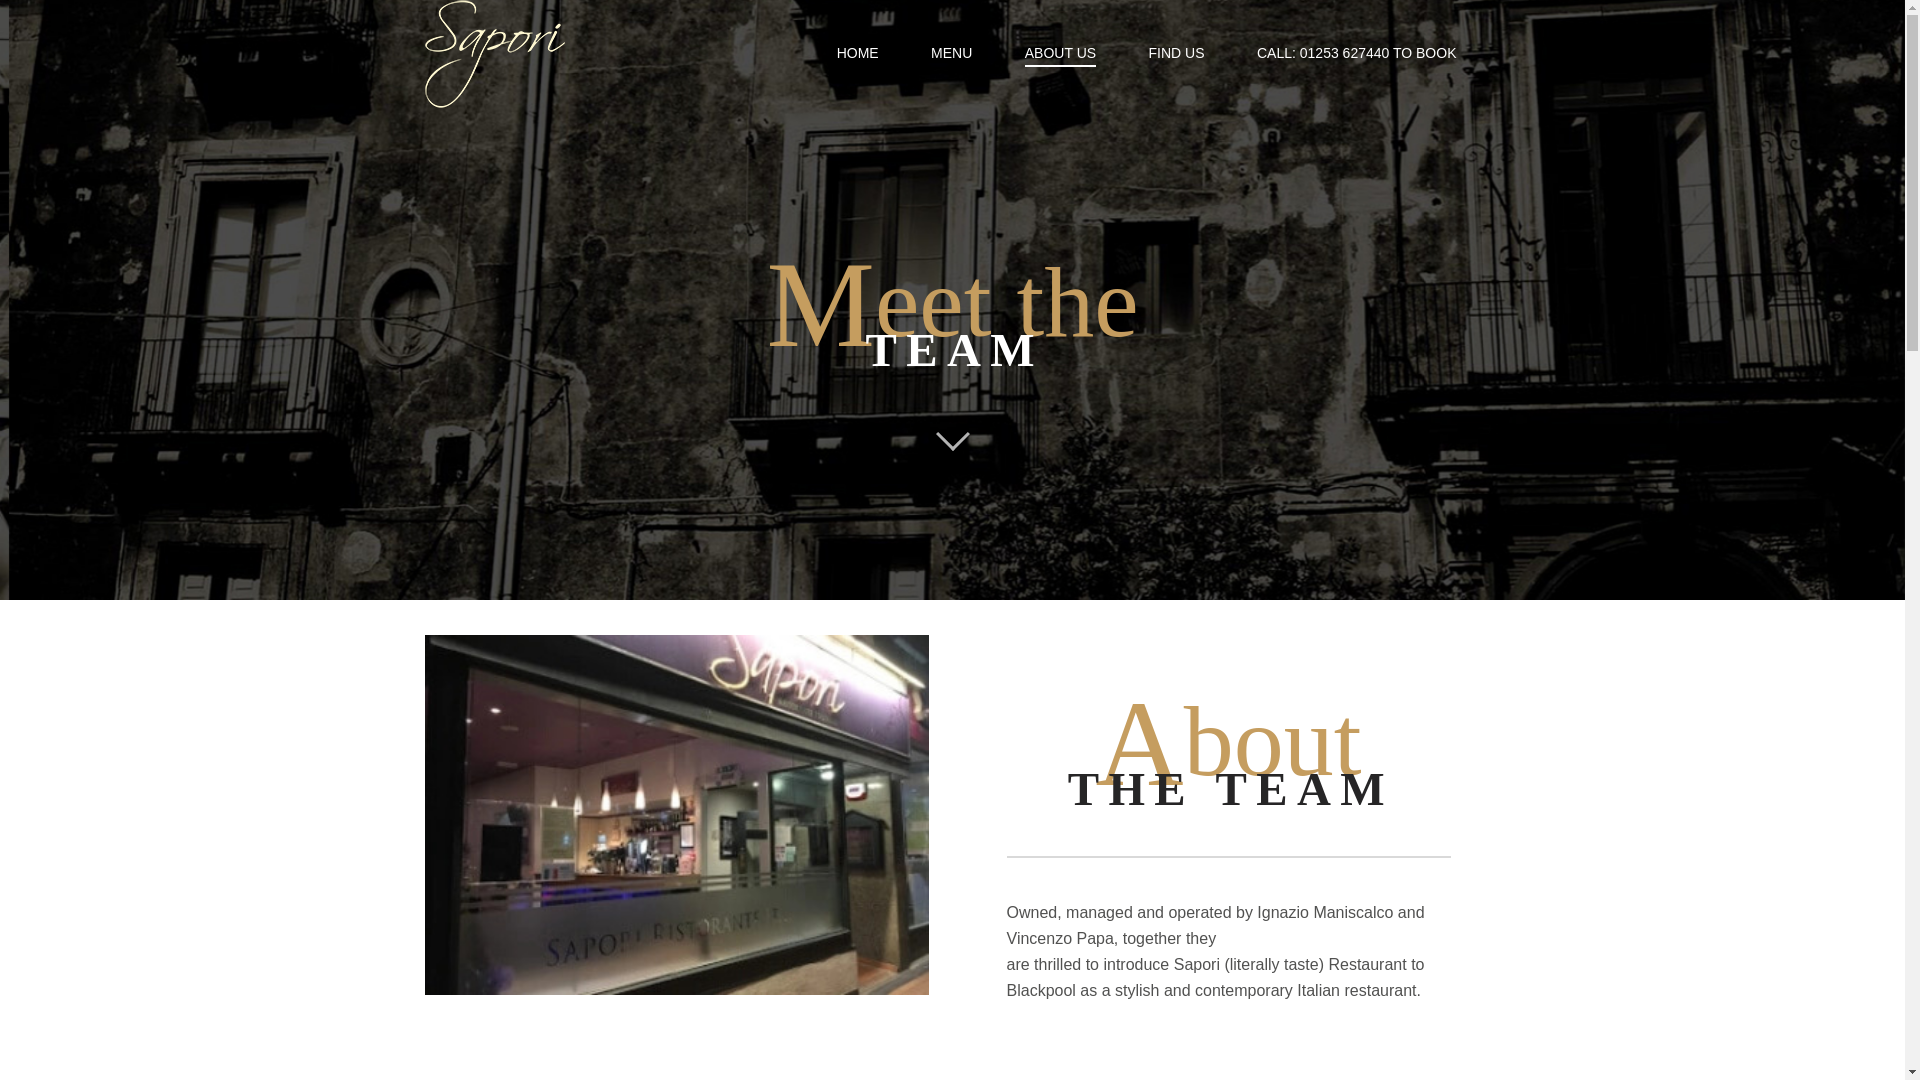 This screenshot has width=1920, height=1080. Describe the element at coordinates (1356, 52) in the screenshot. I see `CALL: 01253 627440 TO BOOK` at that location.